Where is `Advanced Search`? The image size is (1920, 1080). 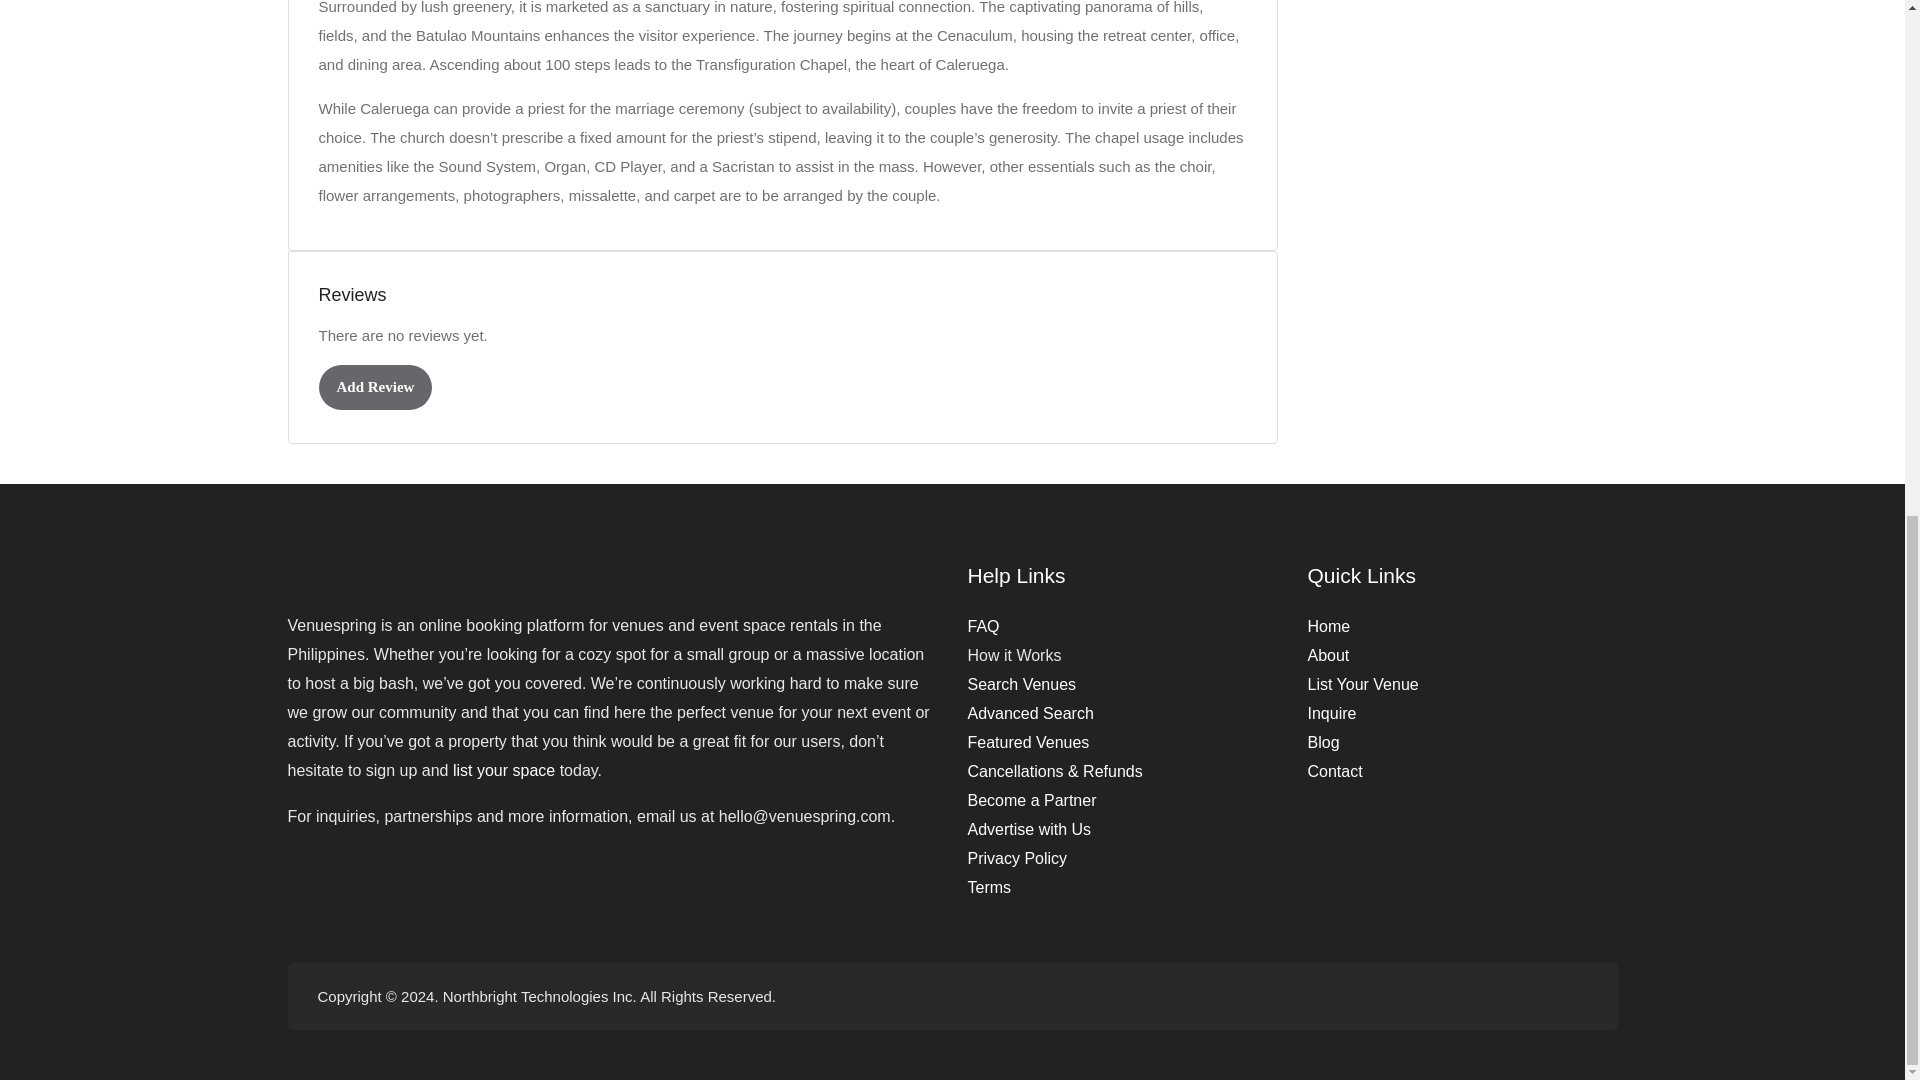
Advanced Search is located at coordinates (1030, 714).